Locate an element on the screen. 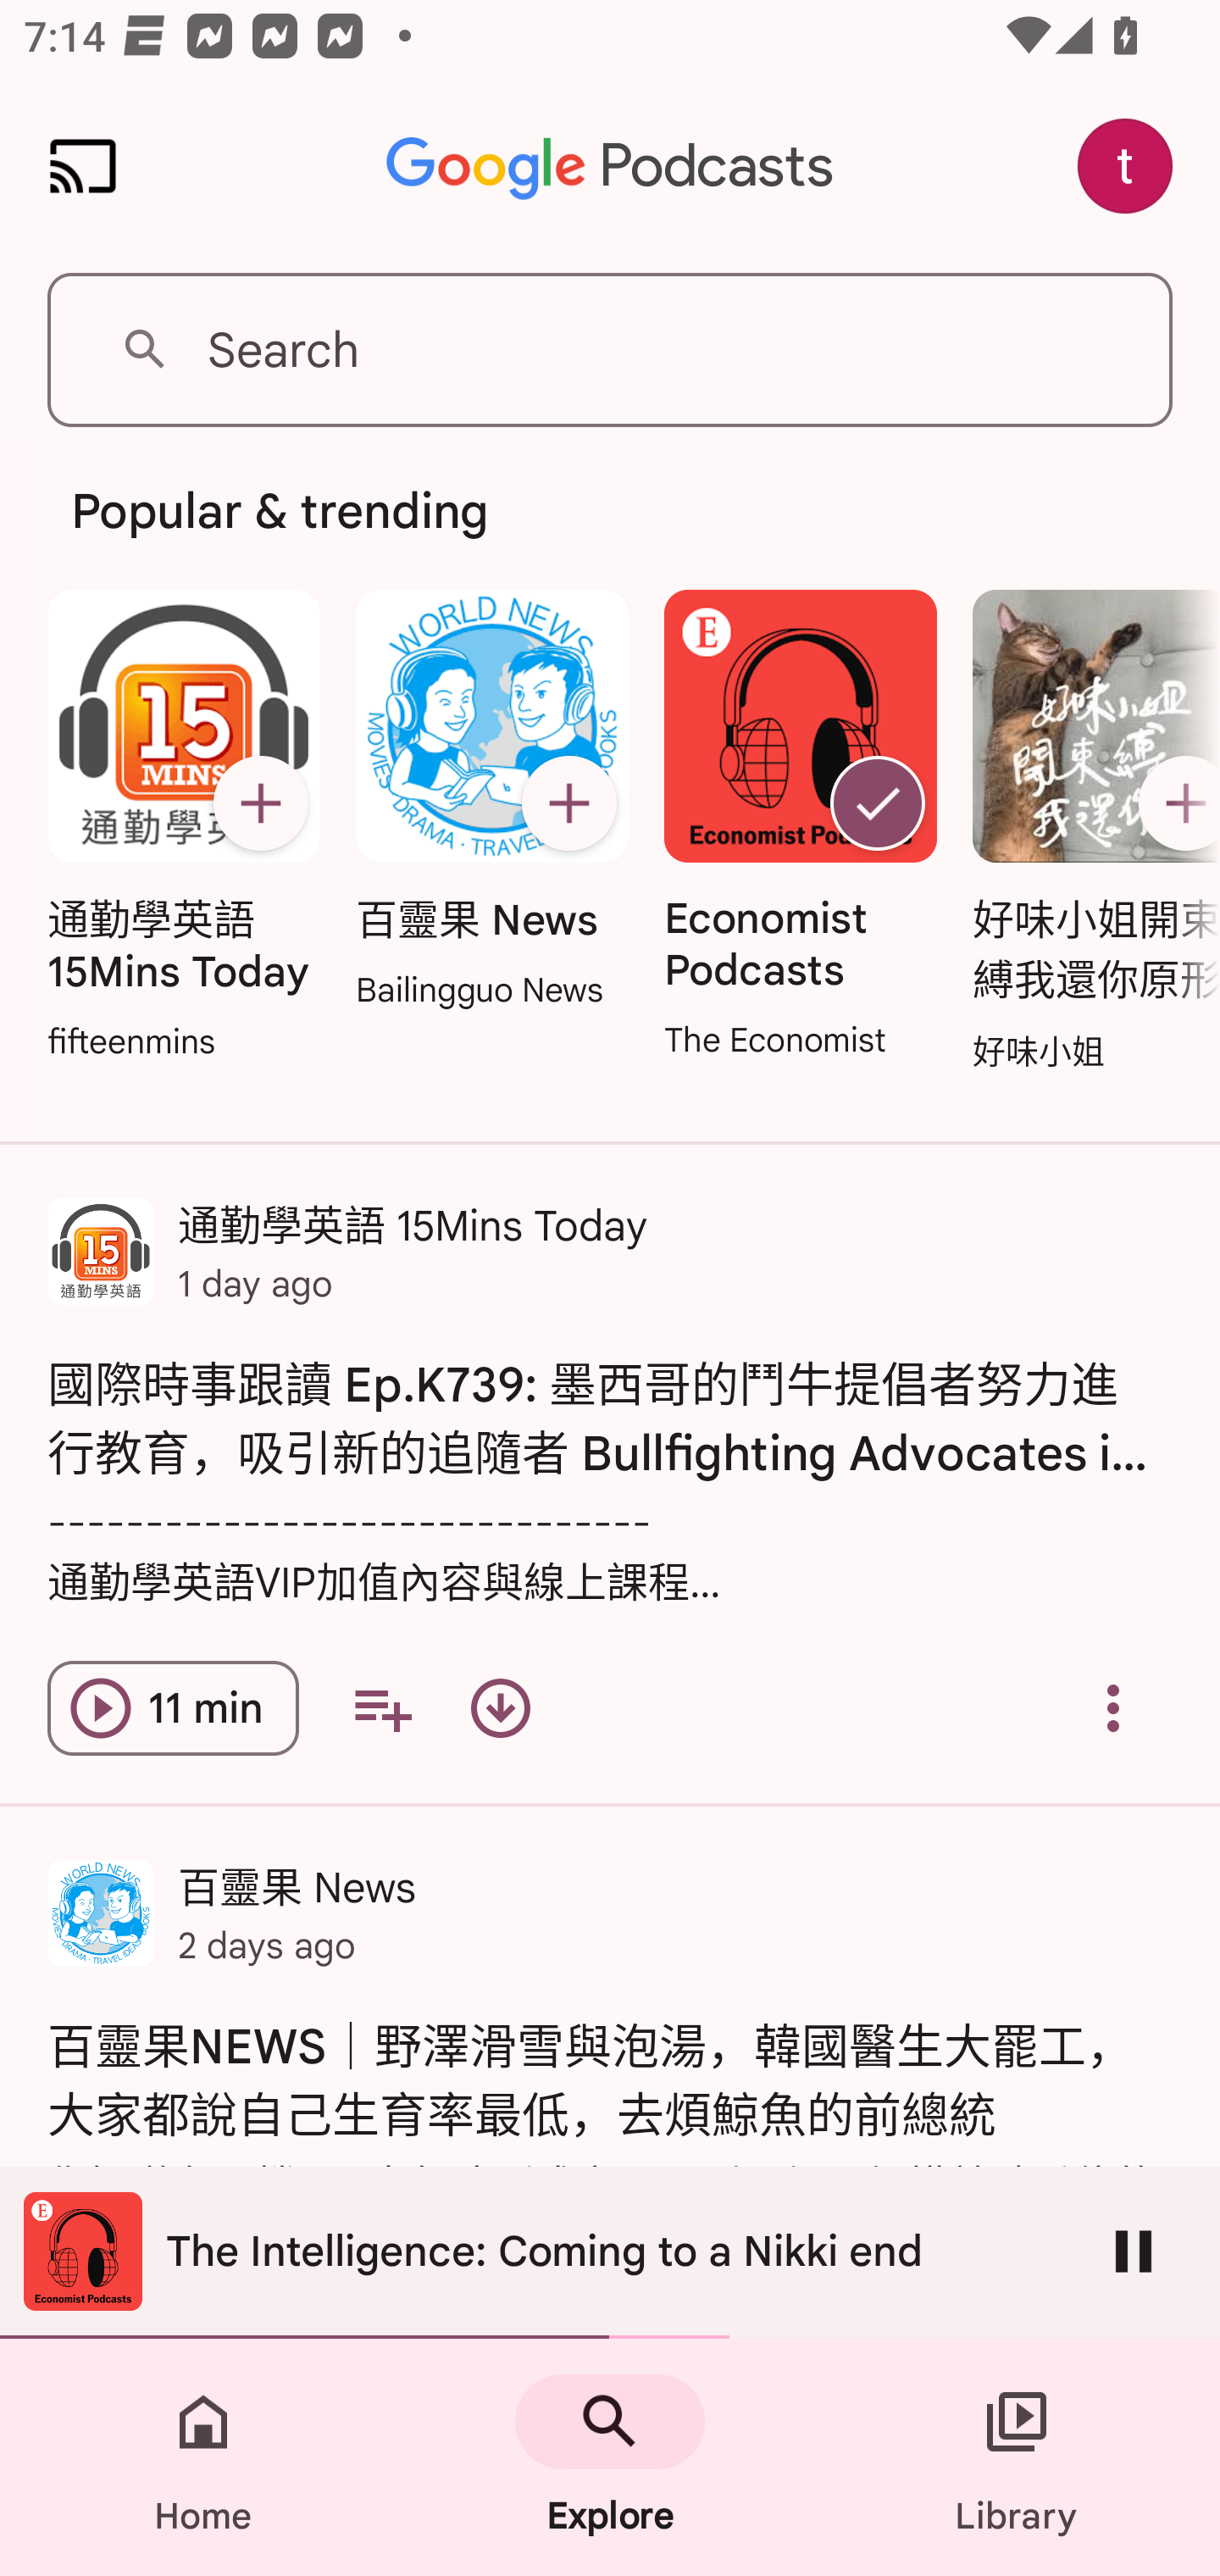  Pause is located at coordinates (1134, 2251).